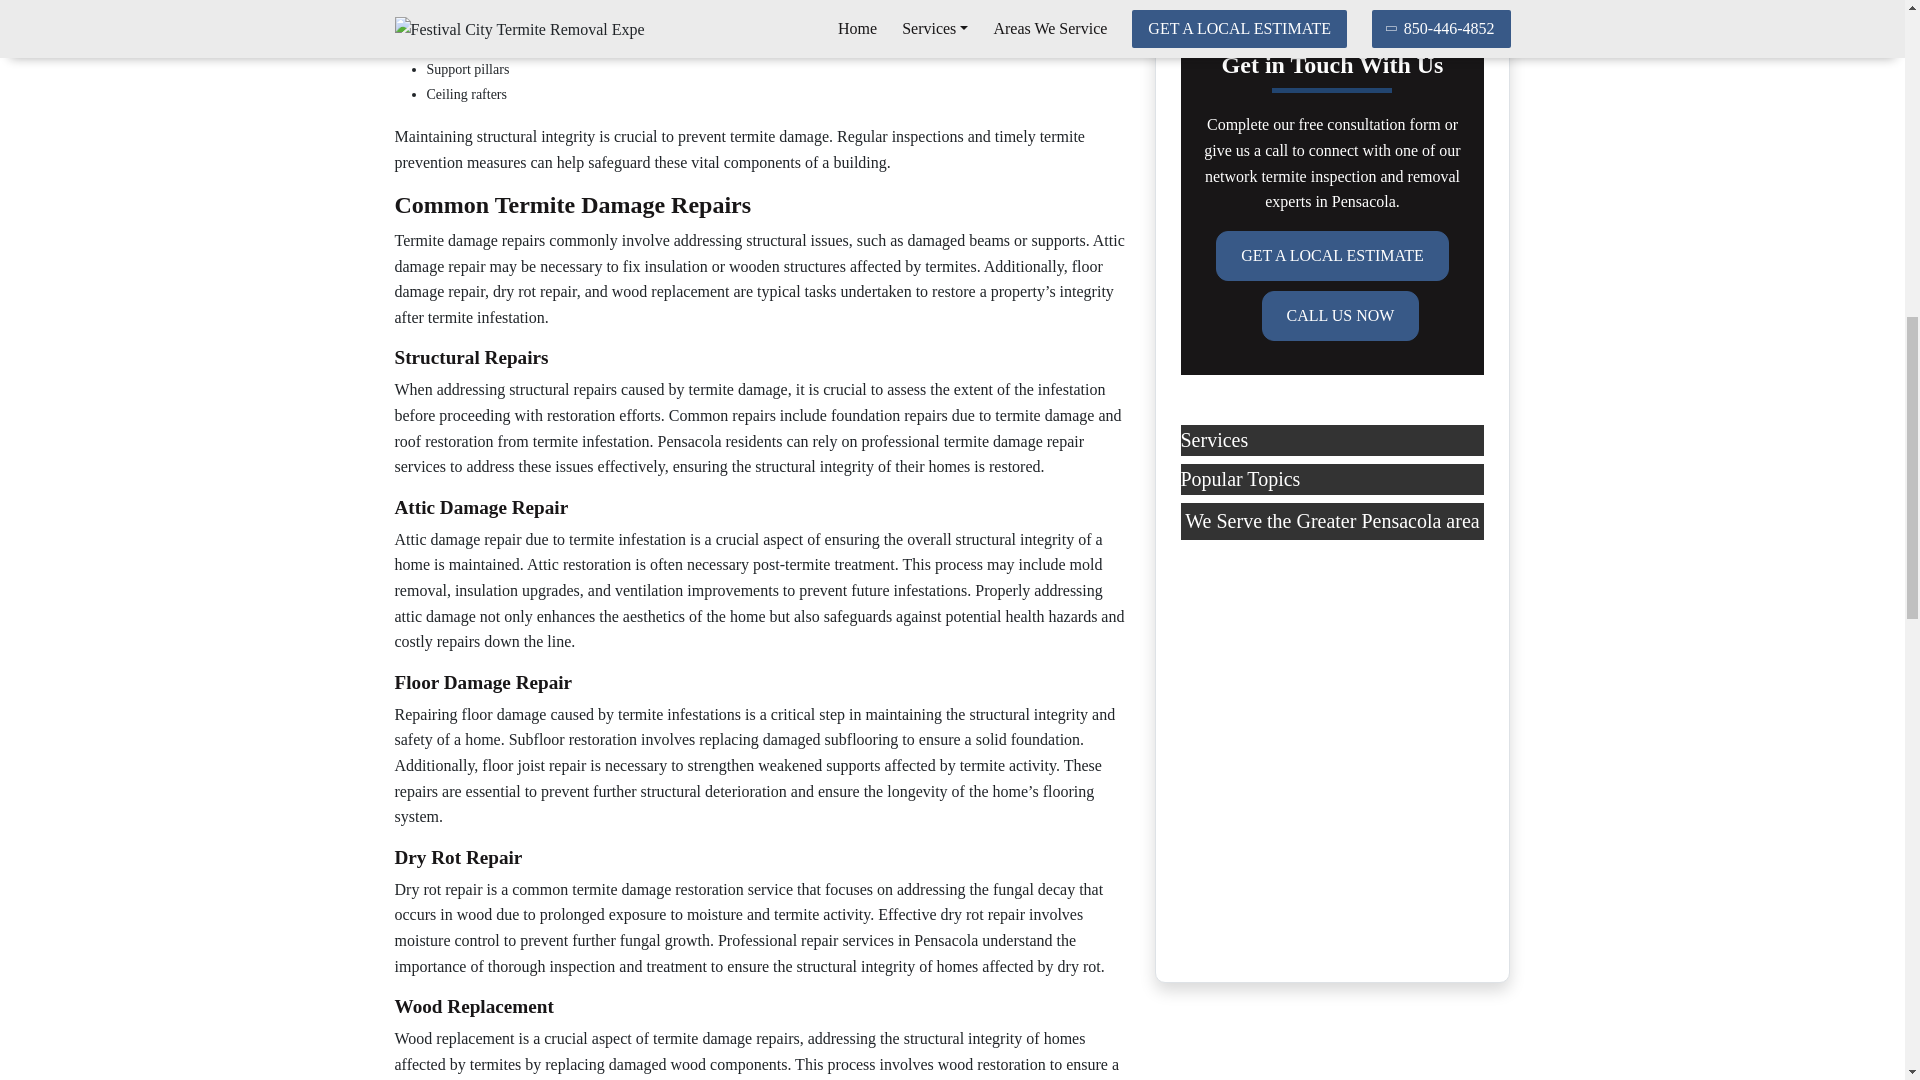 This screenshot has height=1080, width=1920. What do you see at coordinates (1340, 316) in the screenshot?
I see `CALL US NOW` at bounding box center [1340, 316].